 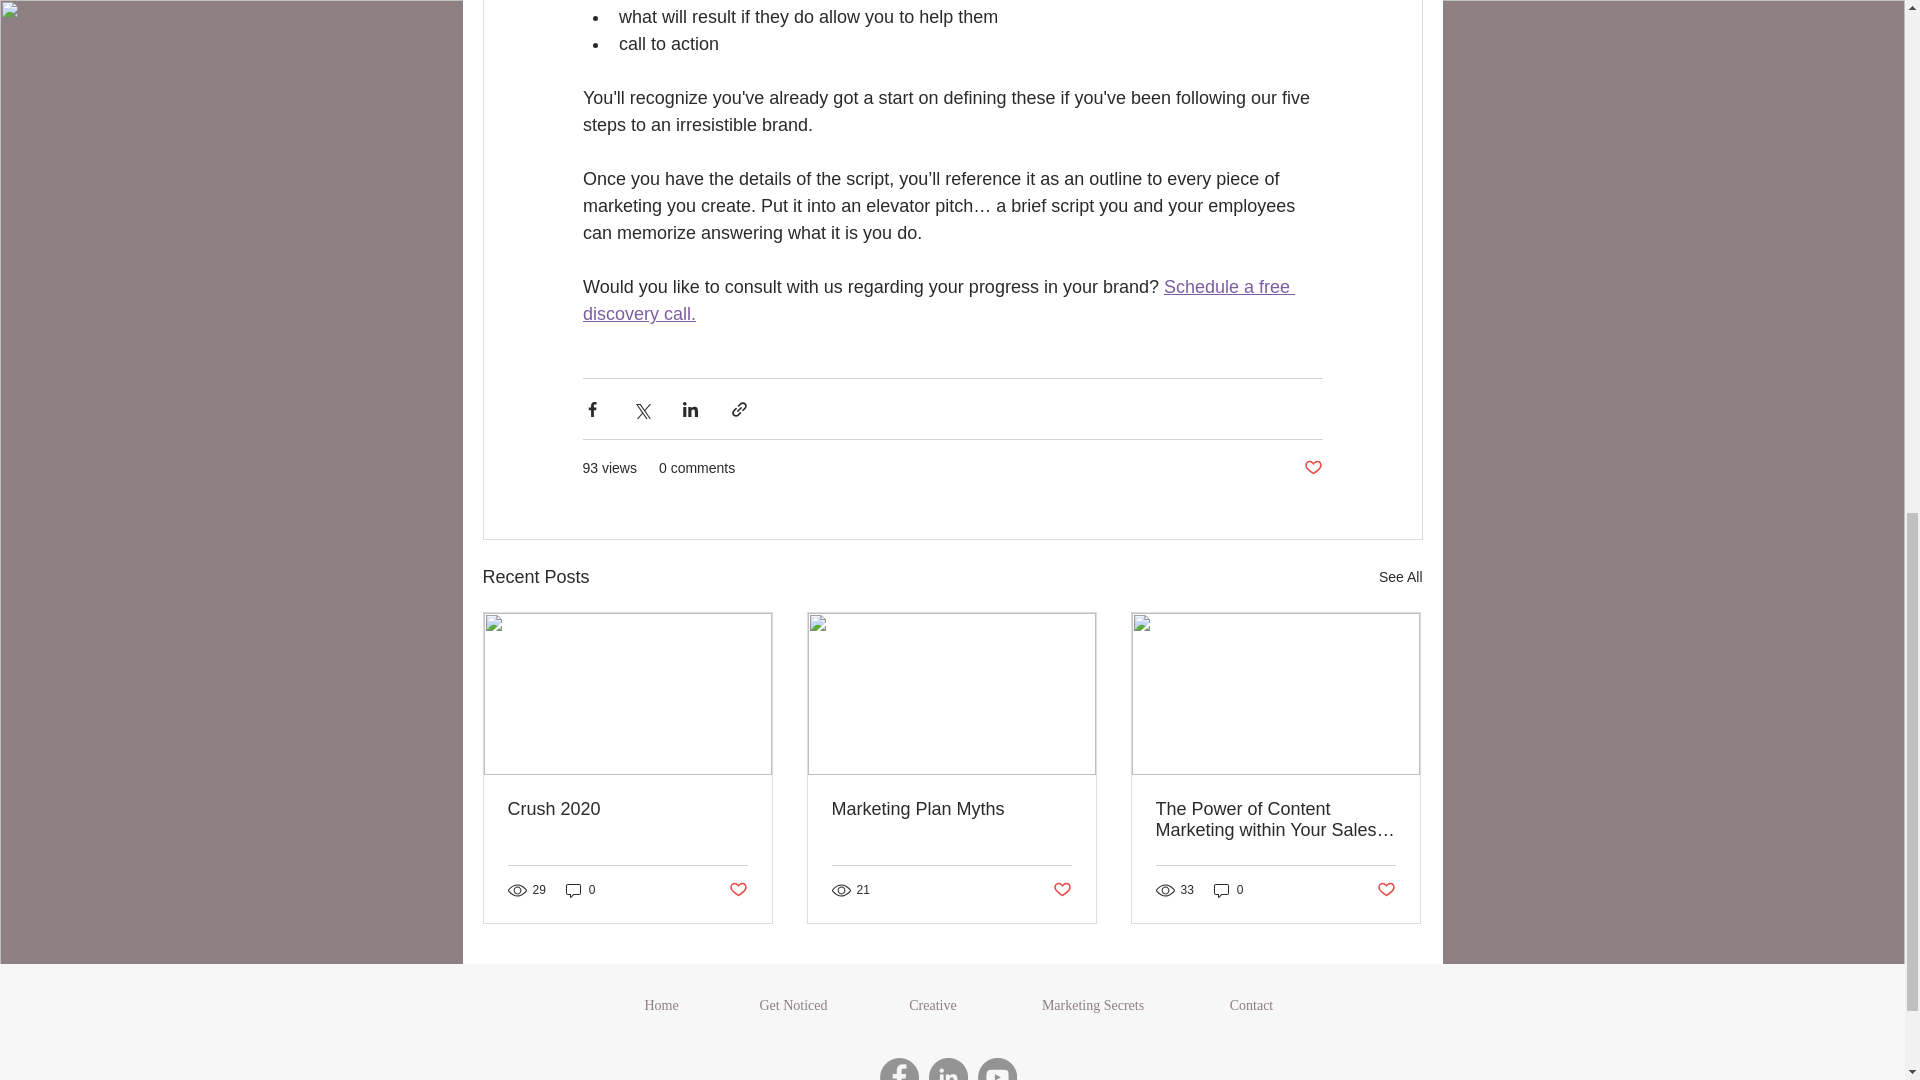 What do you see at coordinates (1312, 468) in the screenshot?
I see `Post not marked as liked` at bounding box center [1312, 468].